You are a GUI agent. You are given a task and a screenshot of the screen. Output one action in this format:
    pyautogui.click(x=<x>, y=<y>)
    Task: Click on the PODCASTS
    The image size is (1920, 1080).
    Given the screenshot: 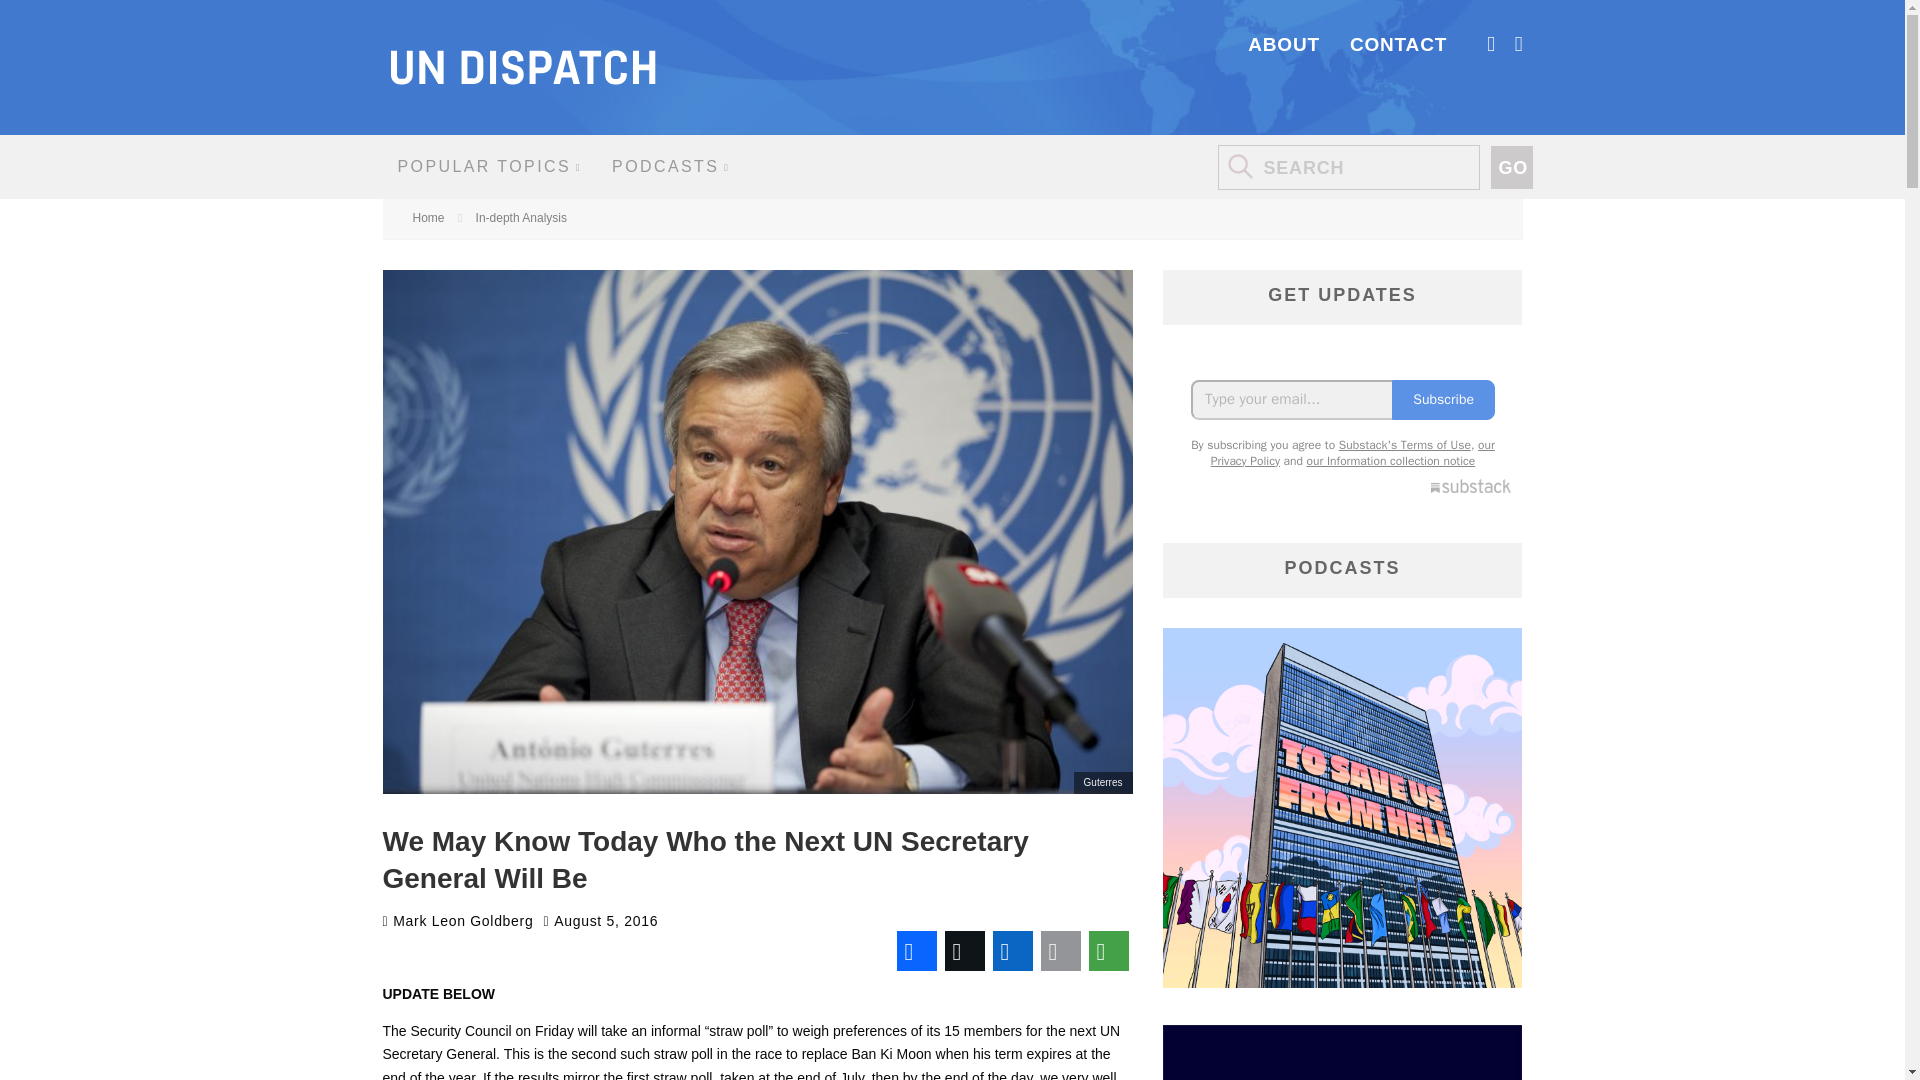 What is the action you would take?
    pyautogui.click(x=670, y=166)
    